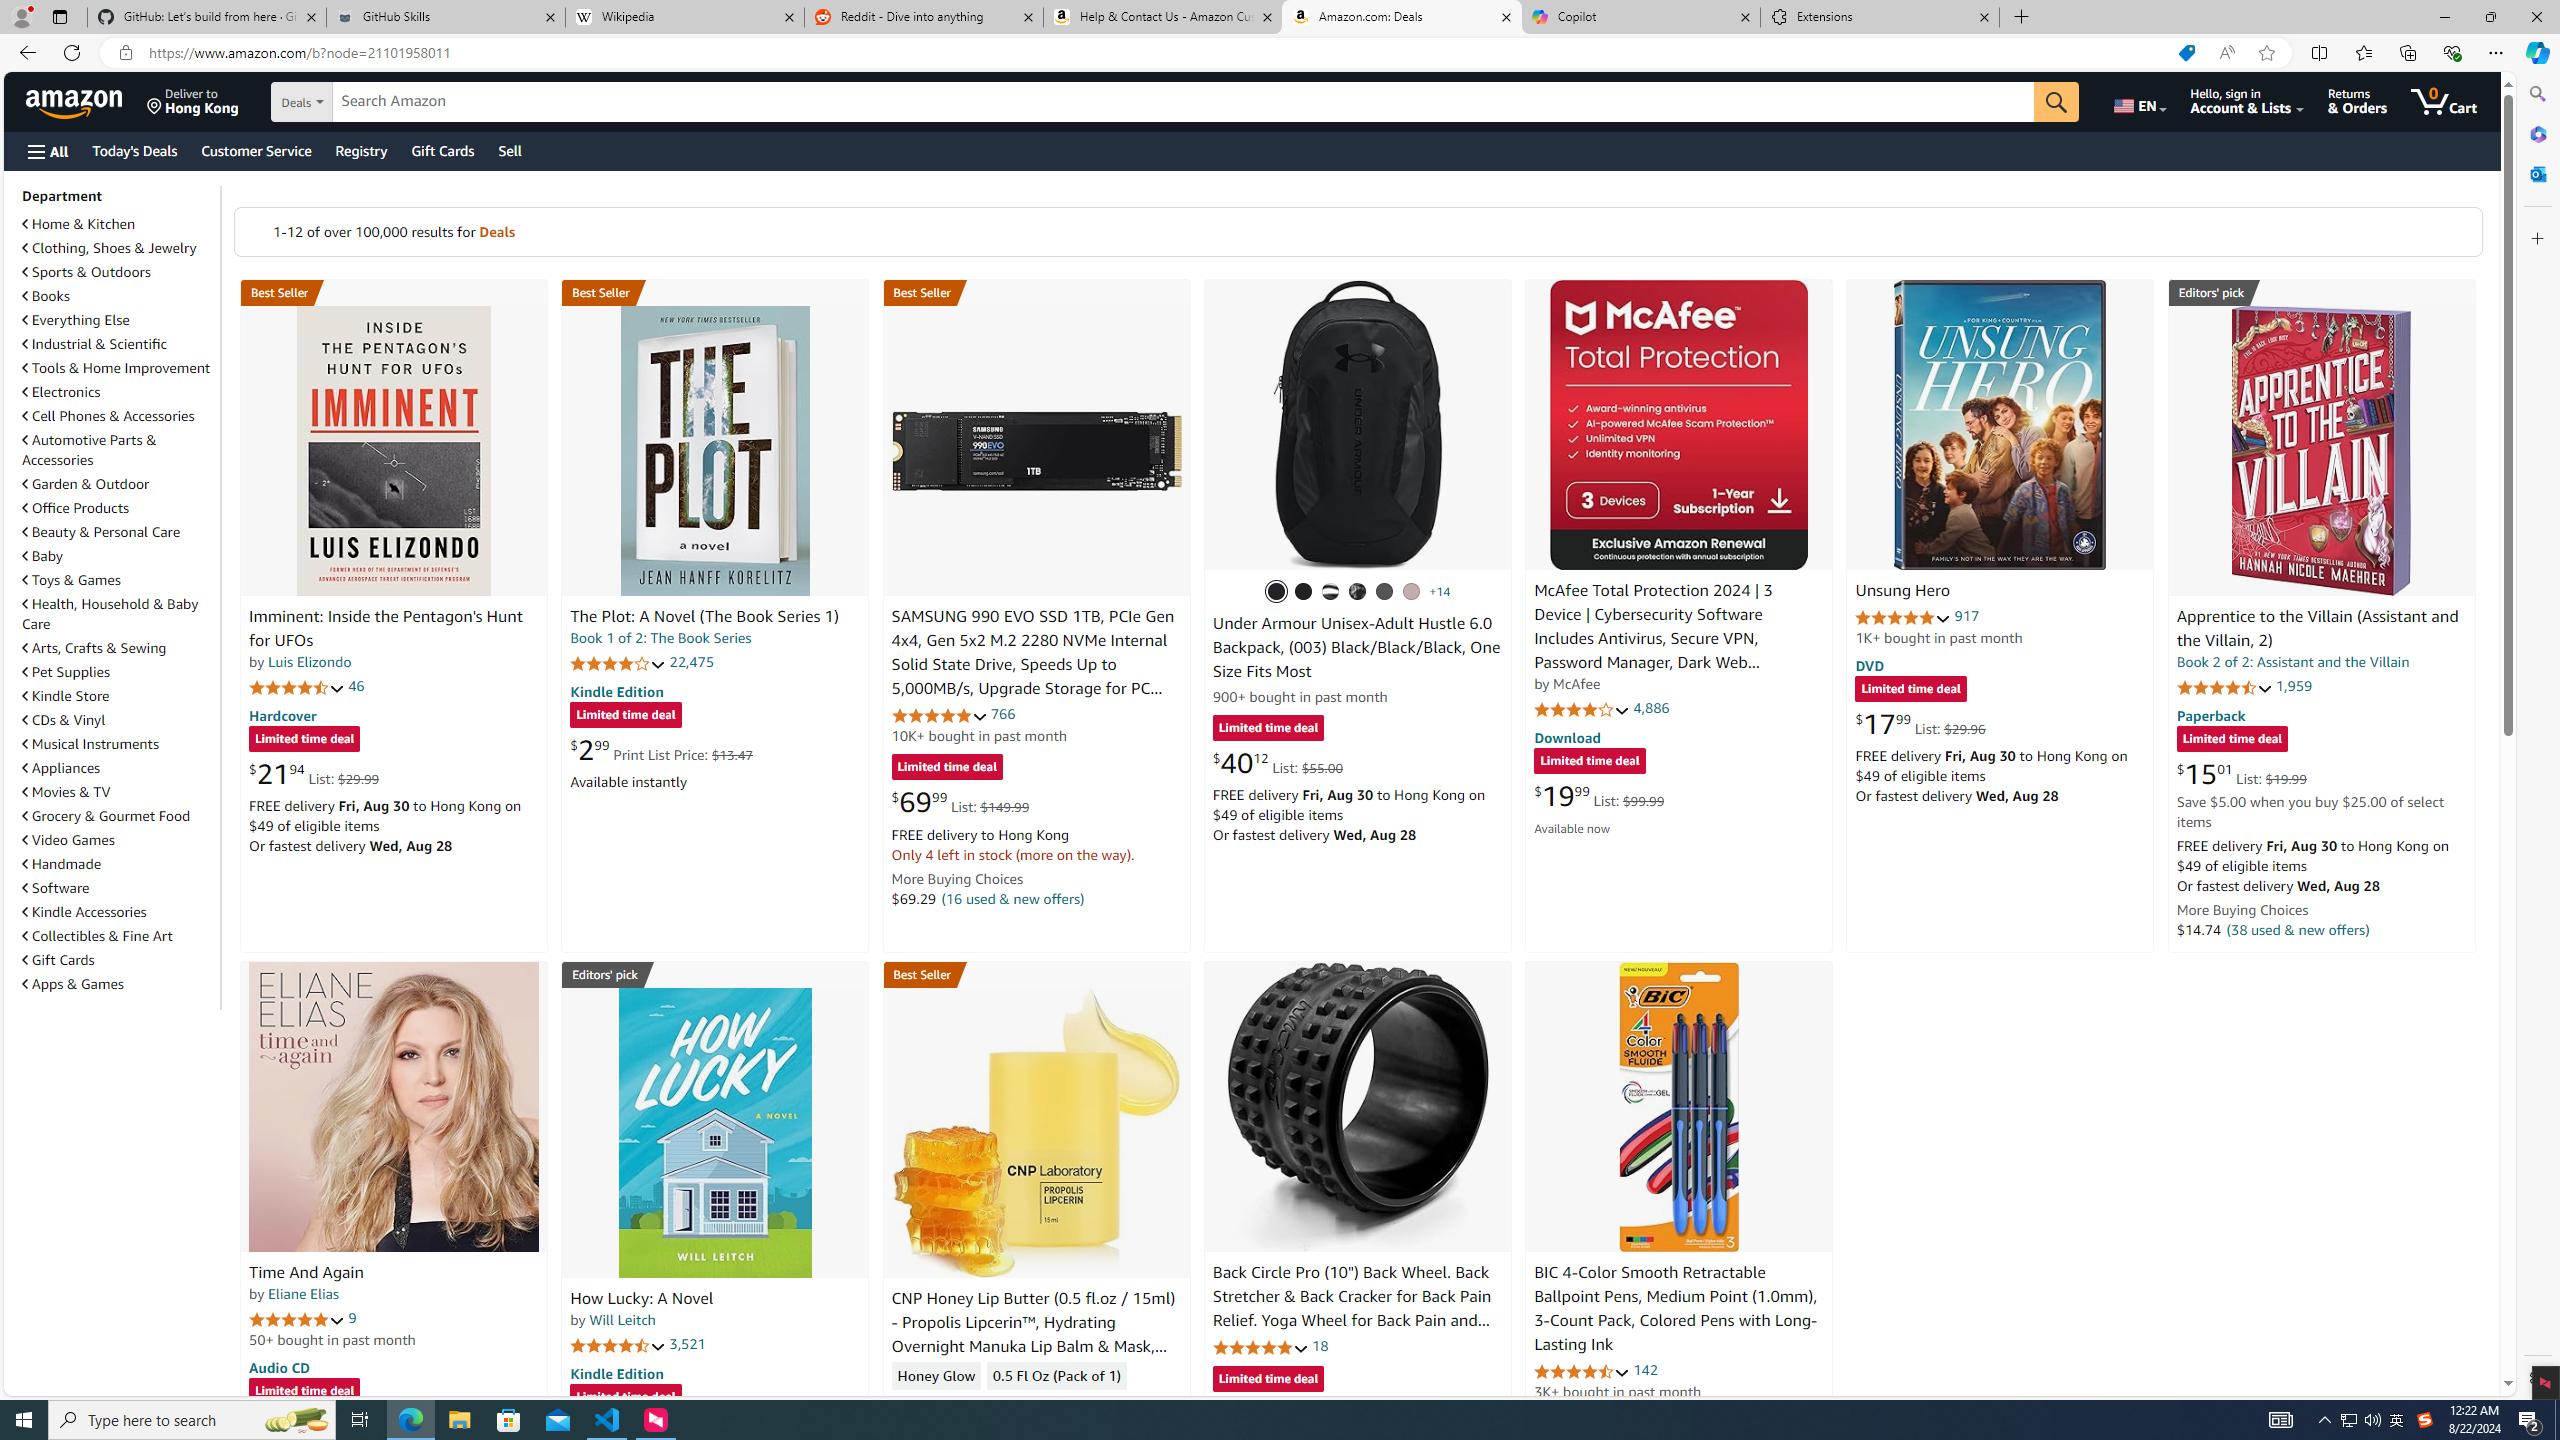 This screenshot has height=1440, width=2560. What do you see at coordinates (715, 292) in the screenshot?
I see `Best Seller in Heist Thrillers` at bounding box center [715, 292].